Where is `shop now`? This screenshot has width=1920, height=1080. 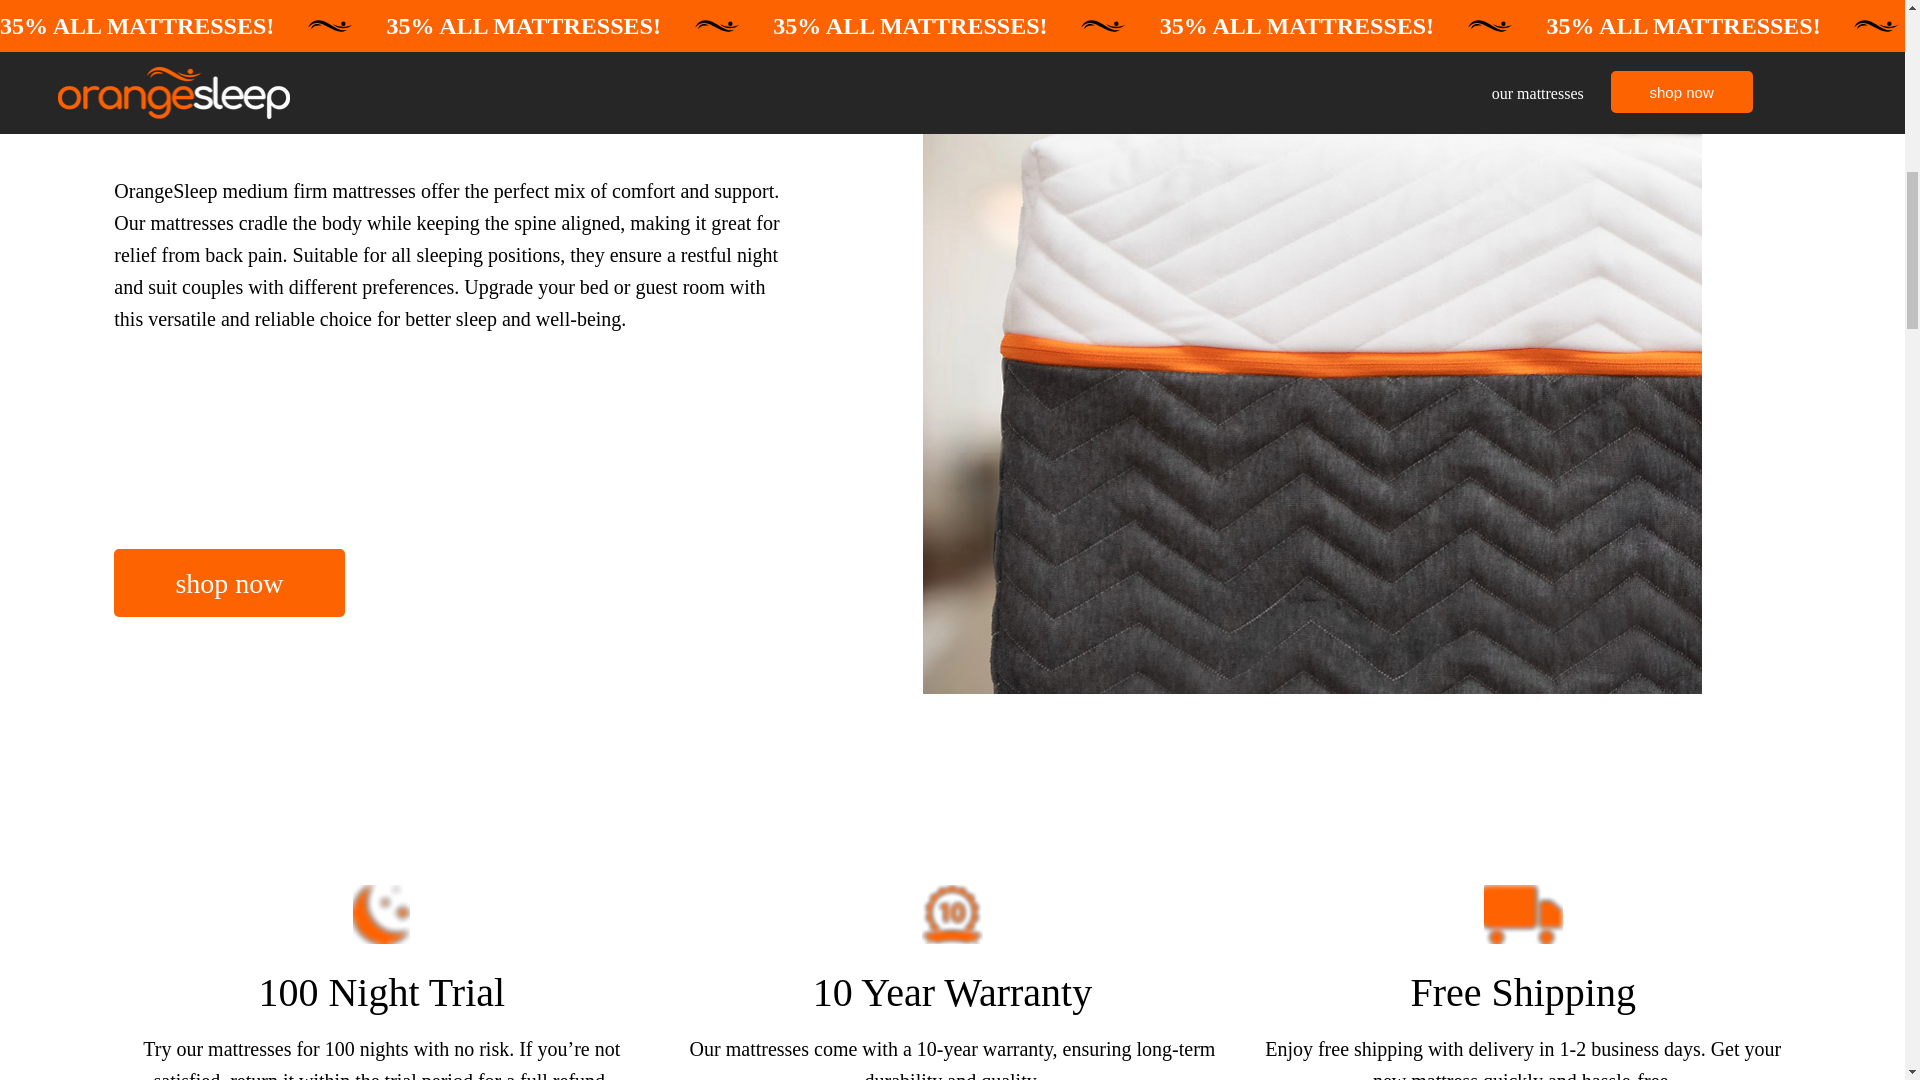
shop now is located at coordinates (228, 582).